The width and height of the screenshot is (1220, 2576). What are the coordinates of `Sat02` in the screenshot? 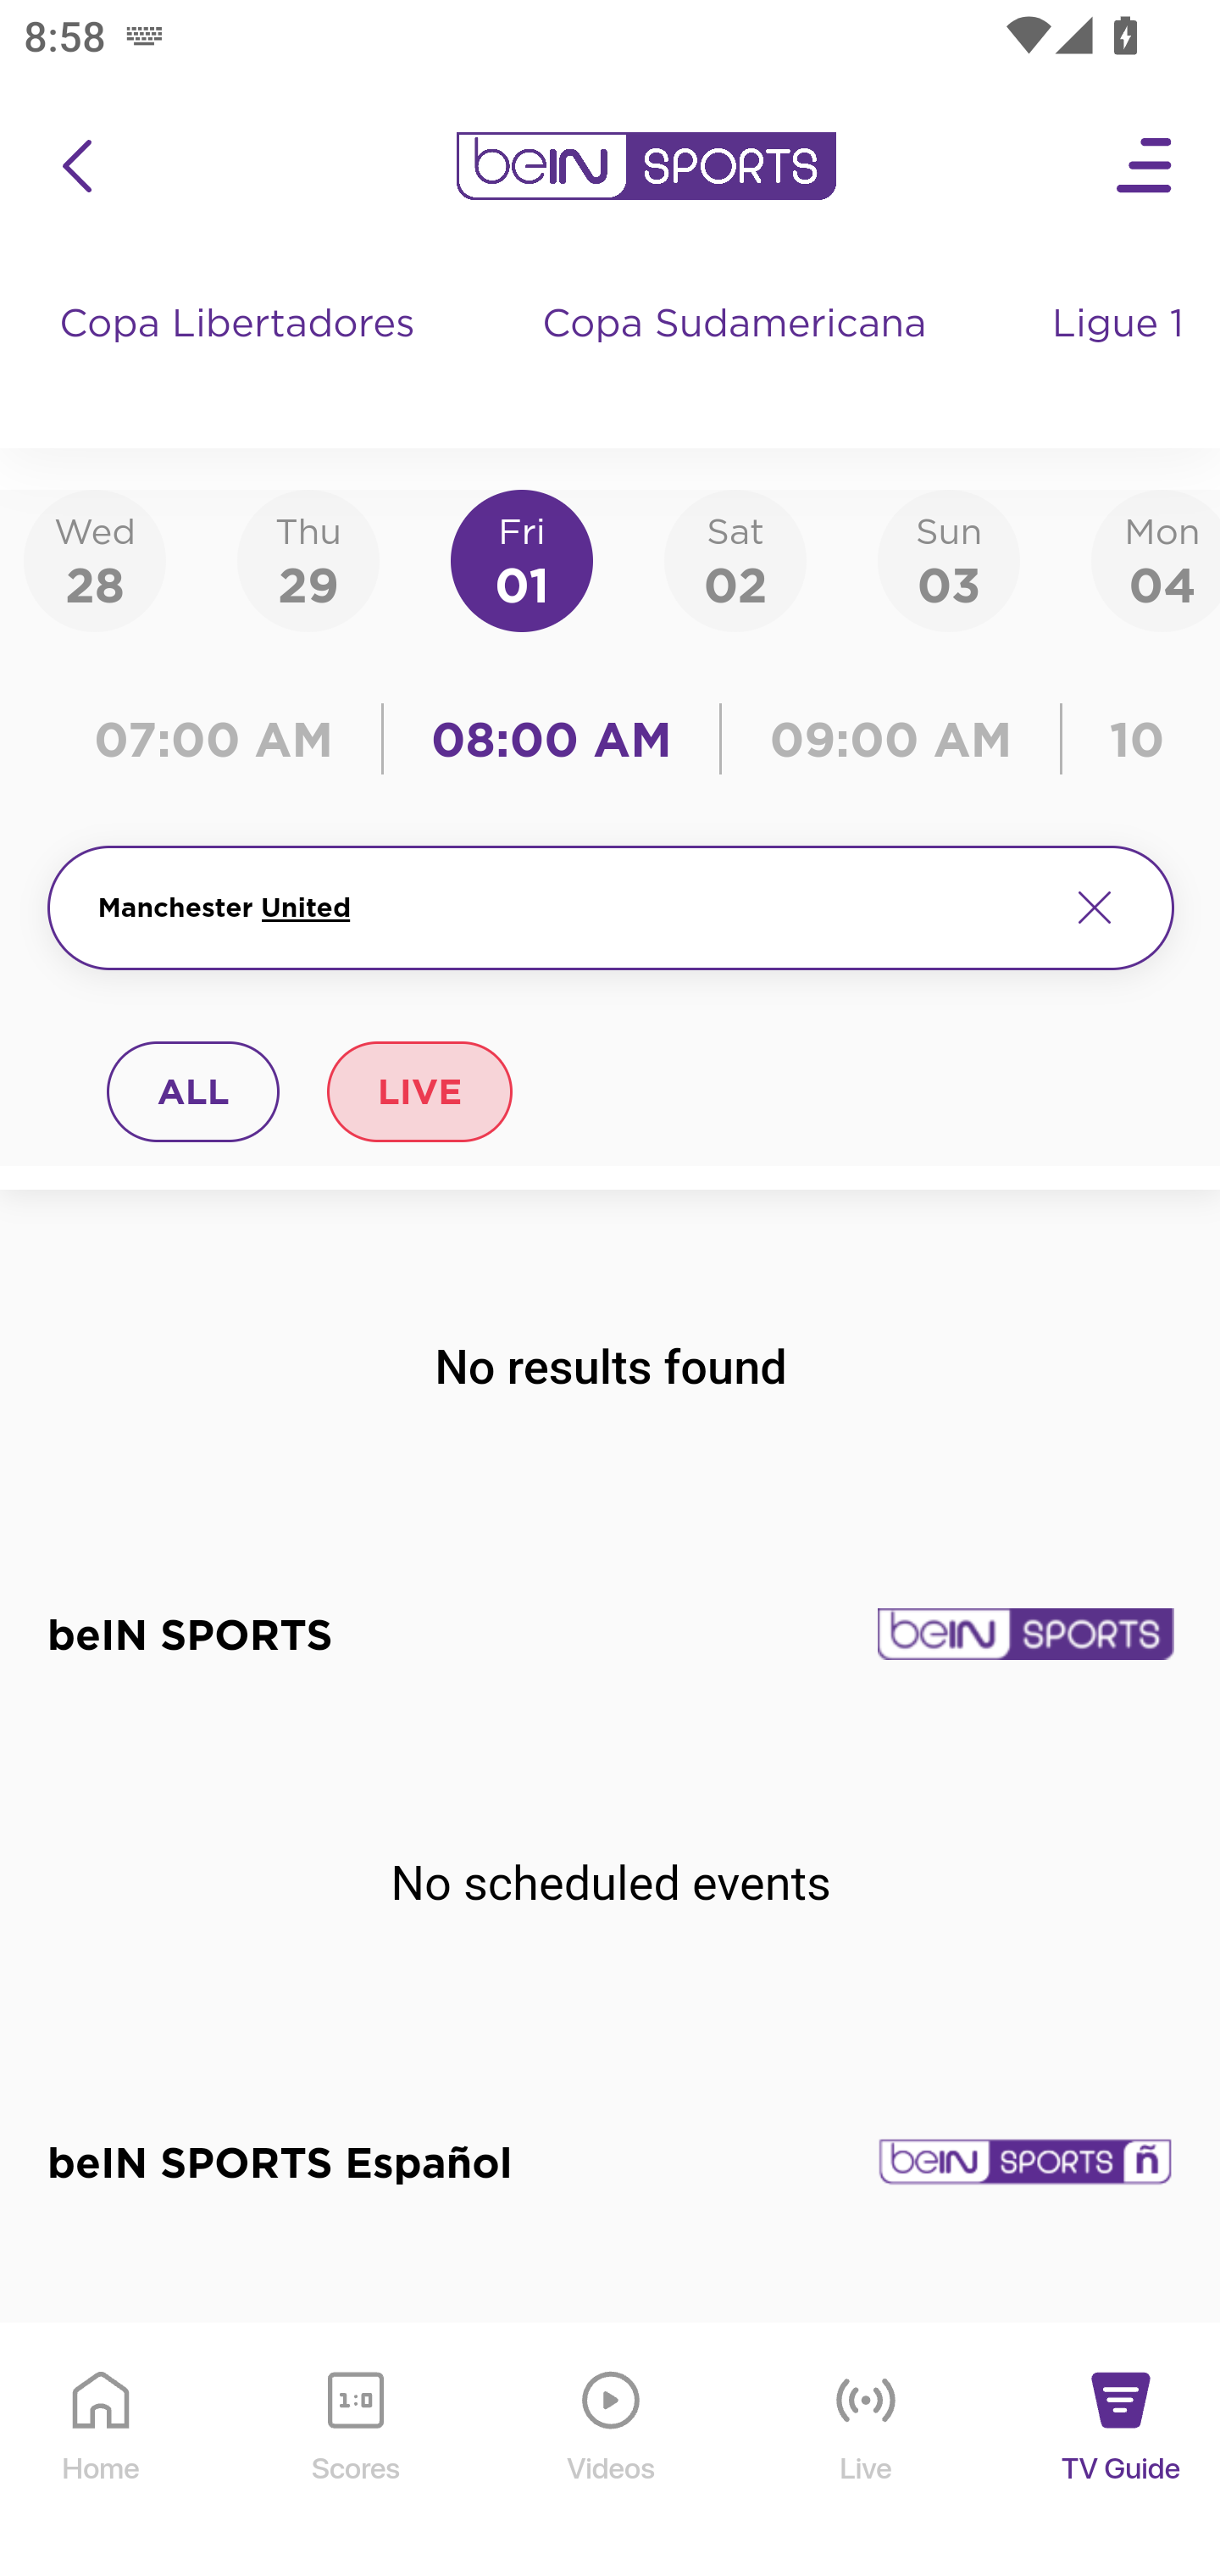 It's located at (735, 559).